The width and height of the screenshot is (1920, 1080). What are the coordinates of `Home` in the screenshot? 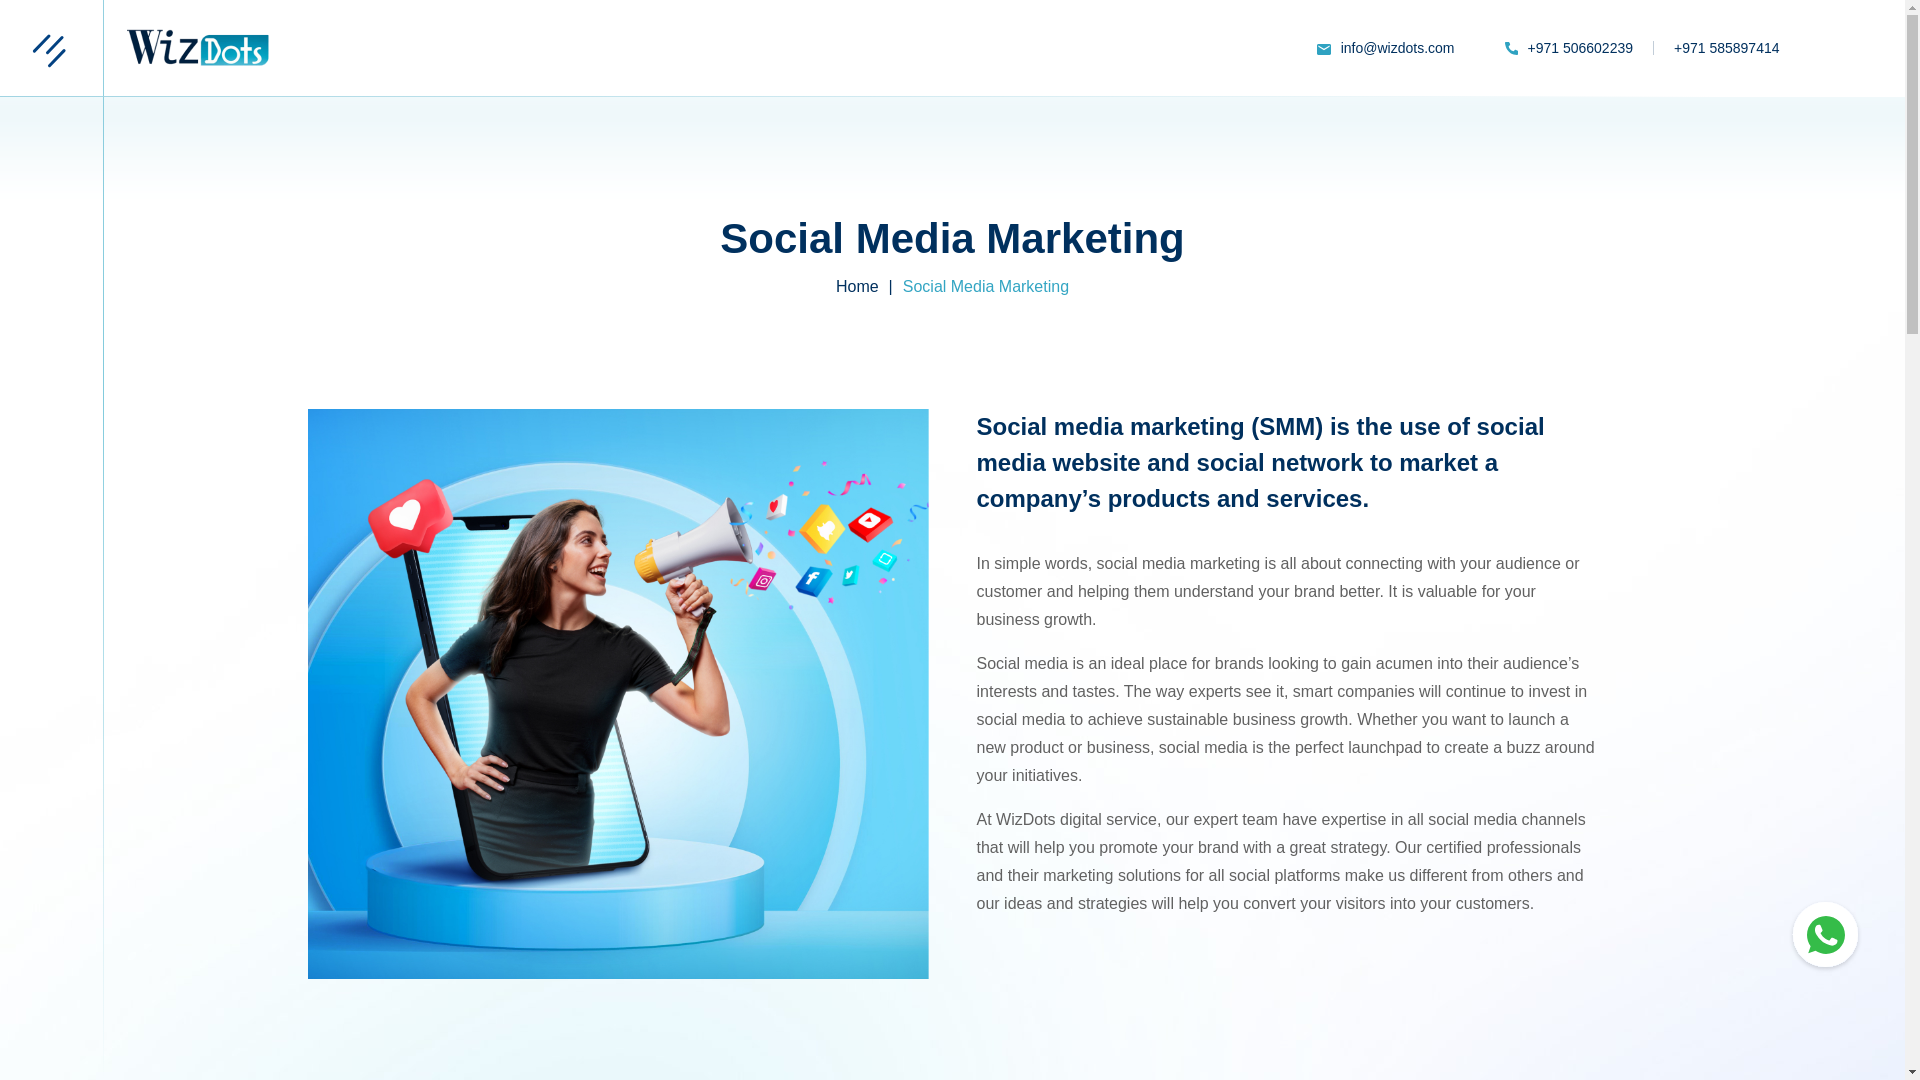 It's located at (857, 287).